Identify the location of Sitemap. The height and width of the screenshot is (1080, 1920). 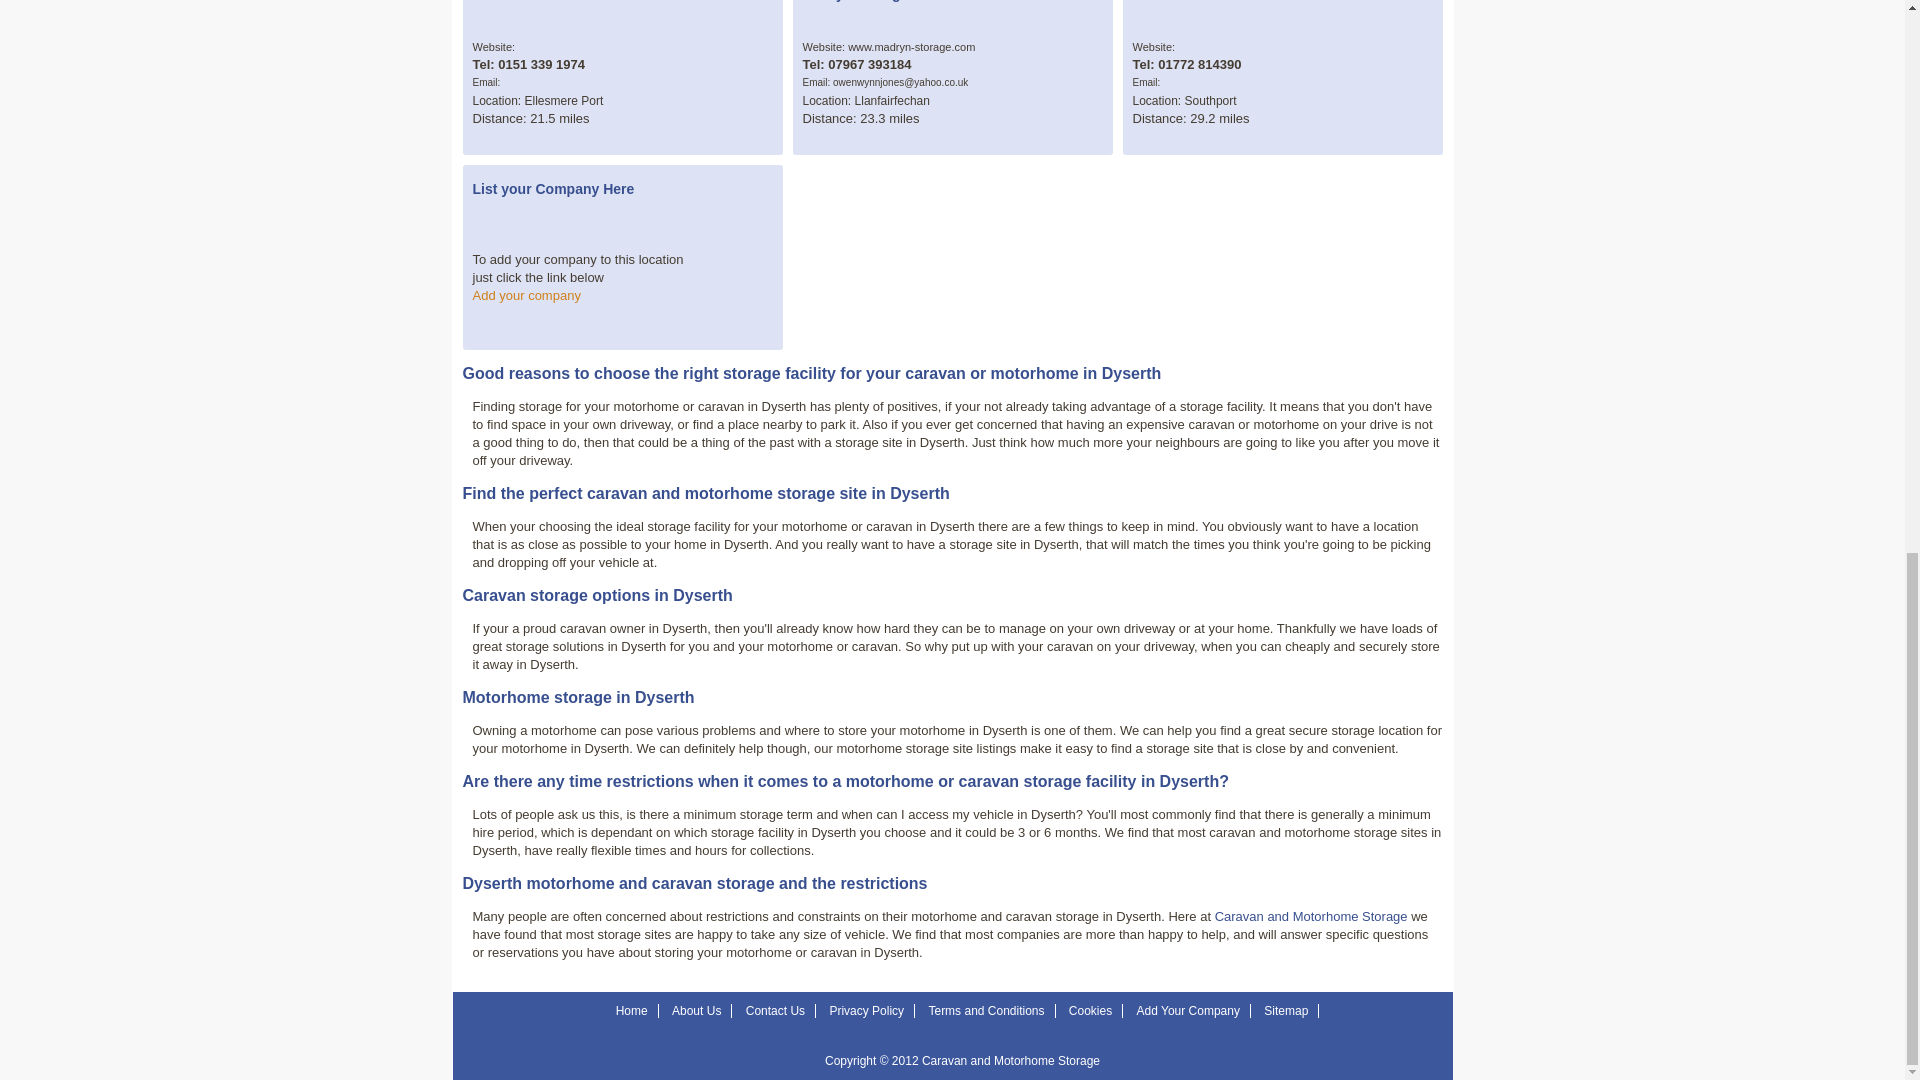
(1285, 1011).